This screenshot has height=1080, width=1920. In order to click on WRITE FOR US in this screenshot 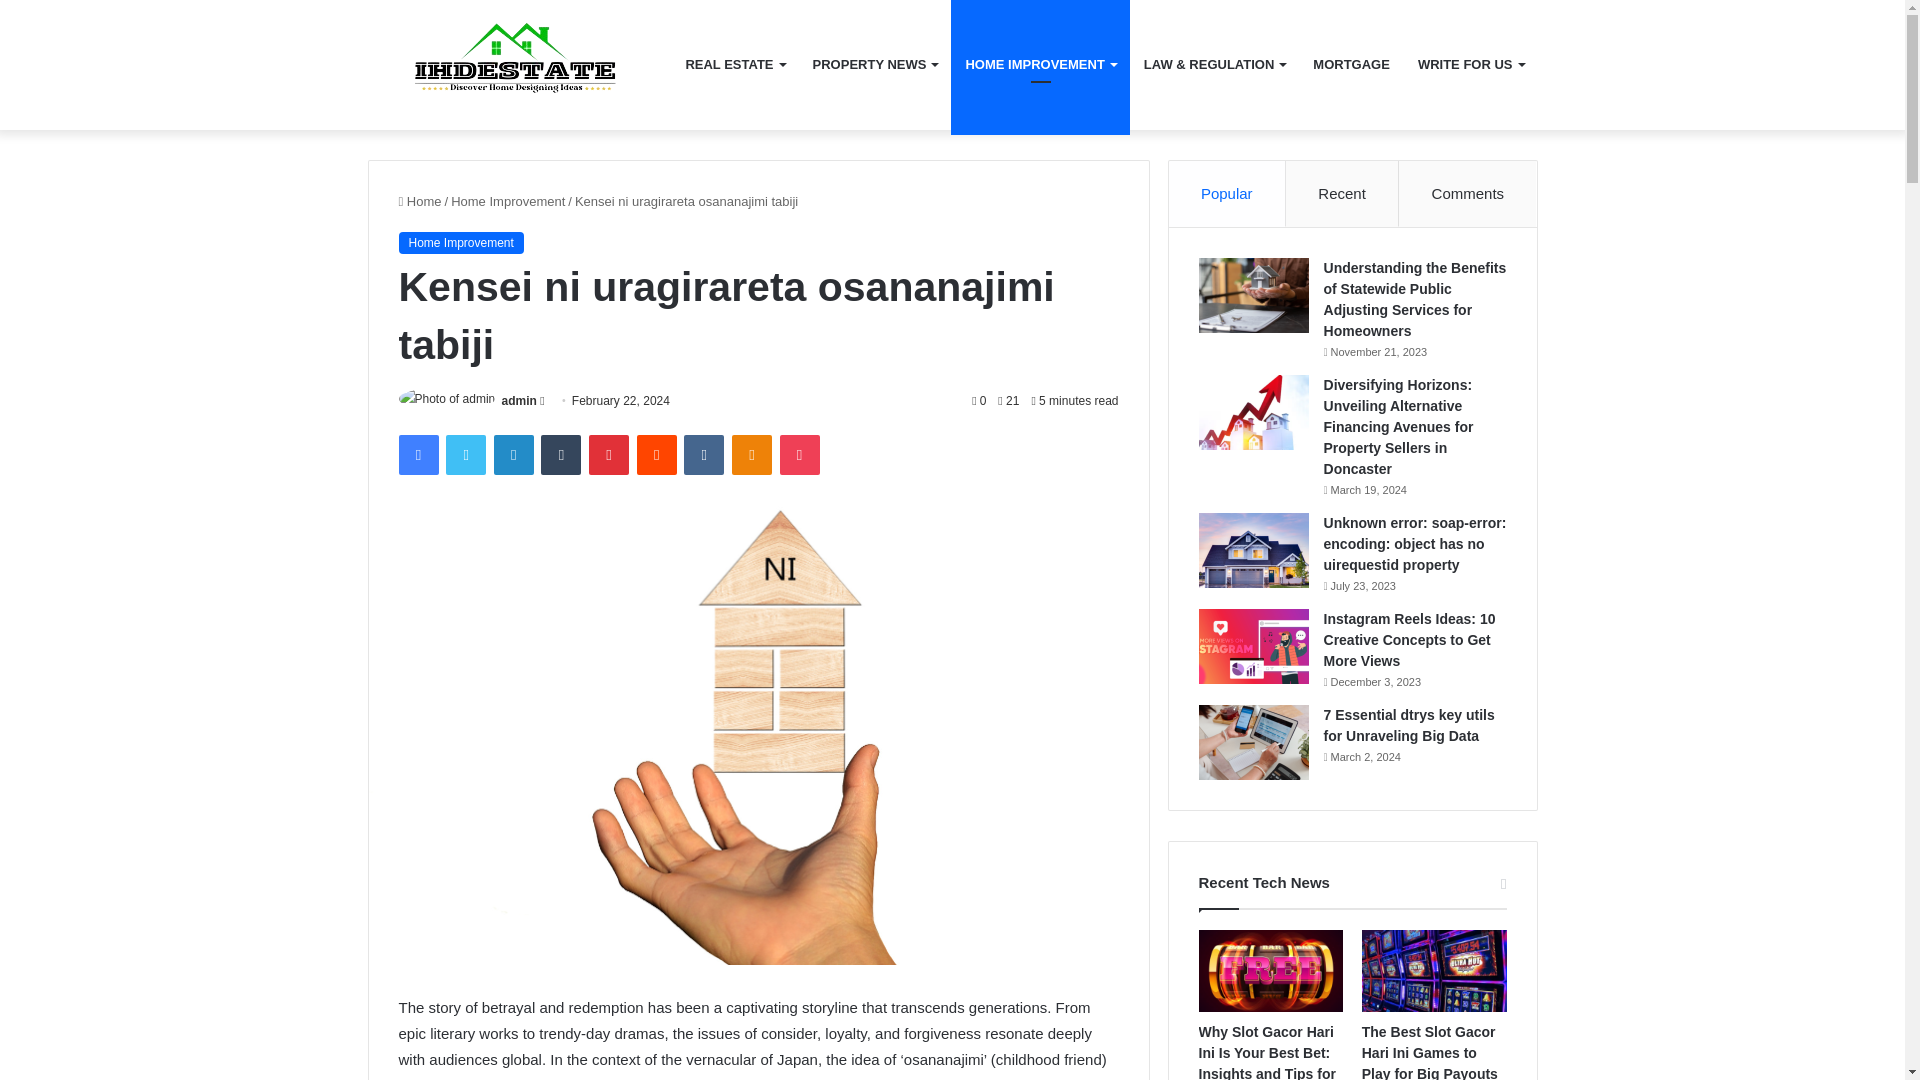, I will do `click(1470, 64)`.